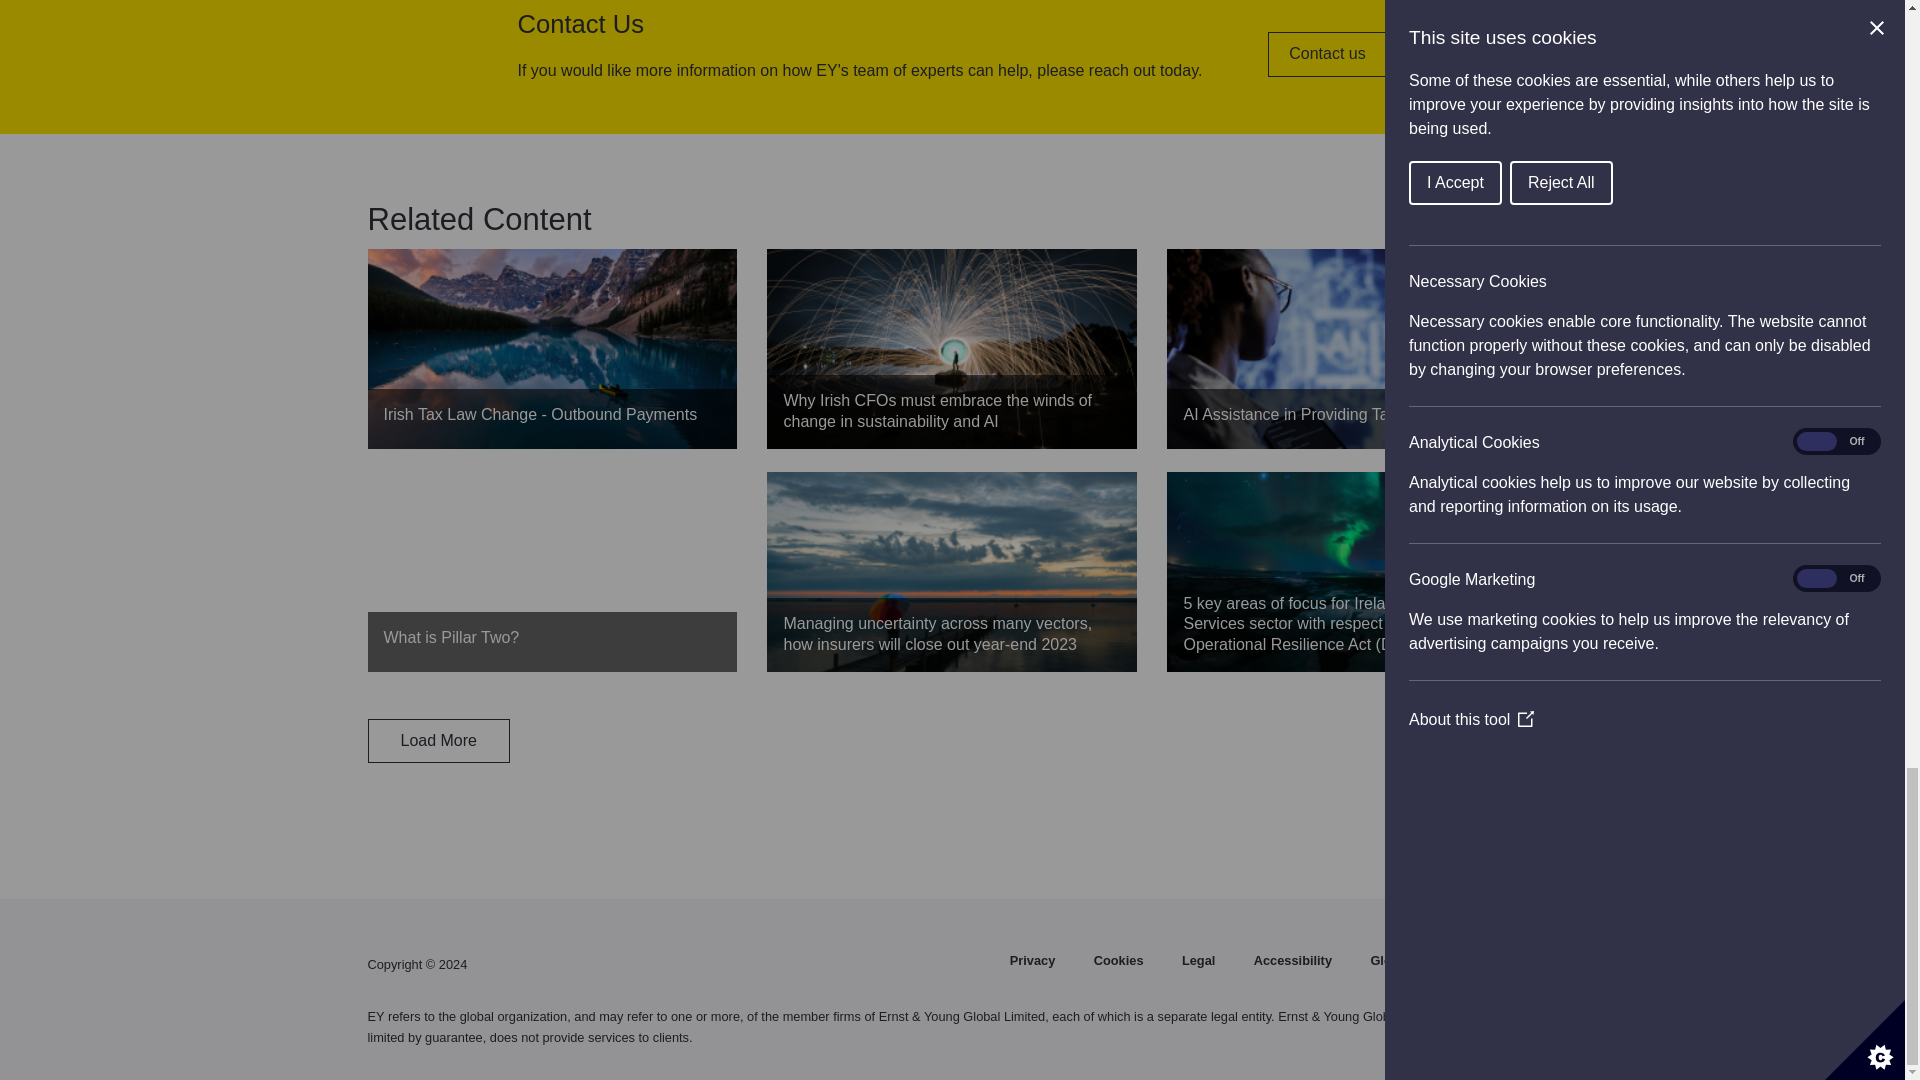 This screenshot has width=1920, height=1080. What do you see at coordinates (439, 740) in the screenshot?
I see `Load more` at bounding box center [439, 740].